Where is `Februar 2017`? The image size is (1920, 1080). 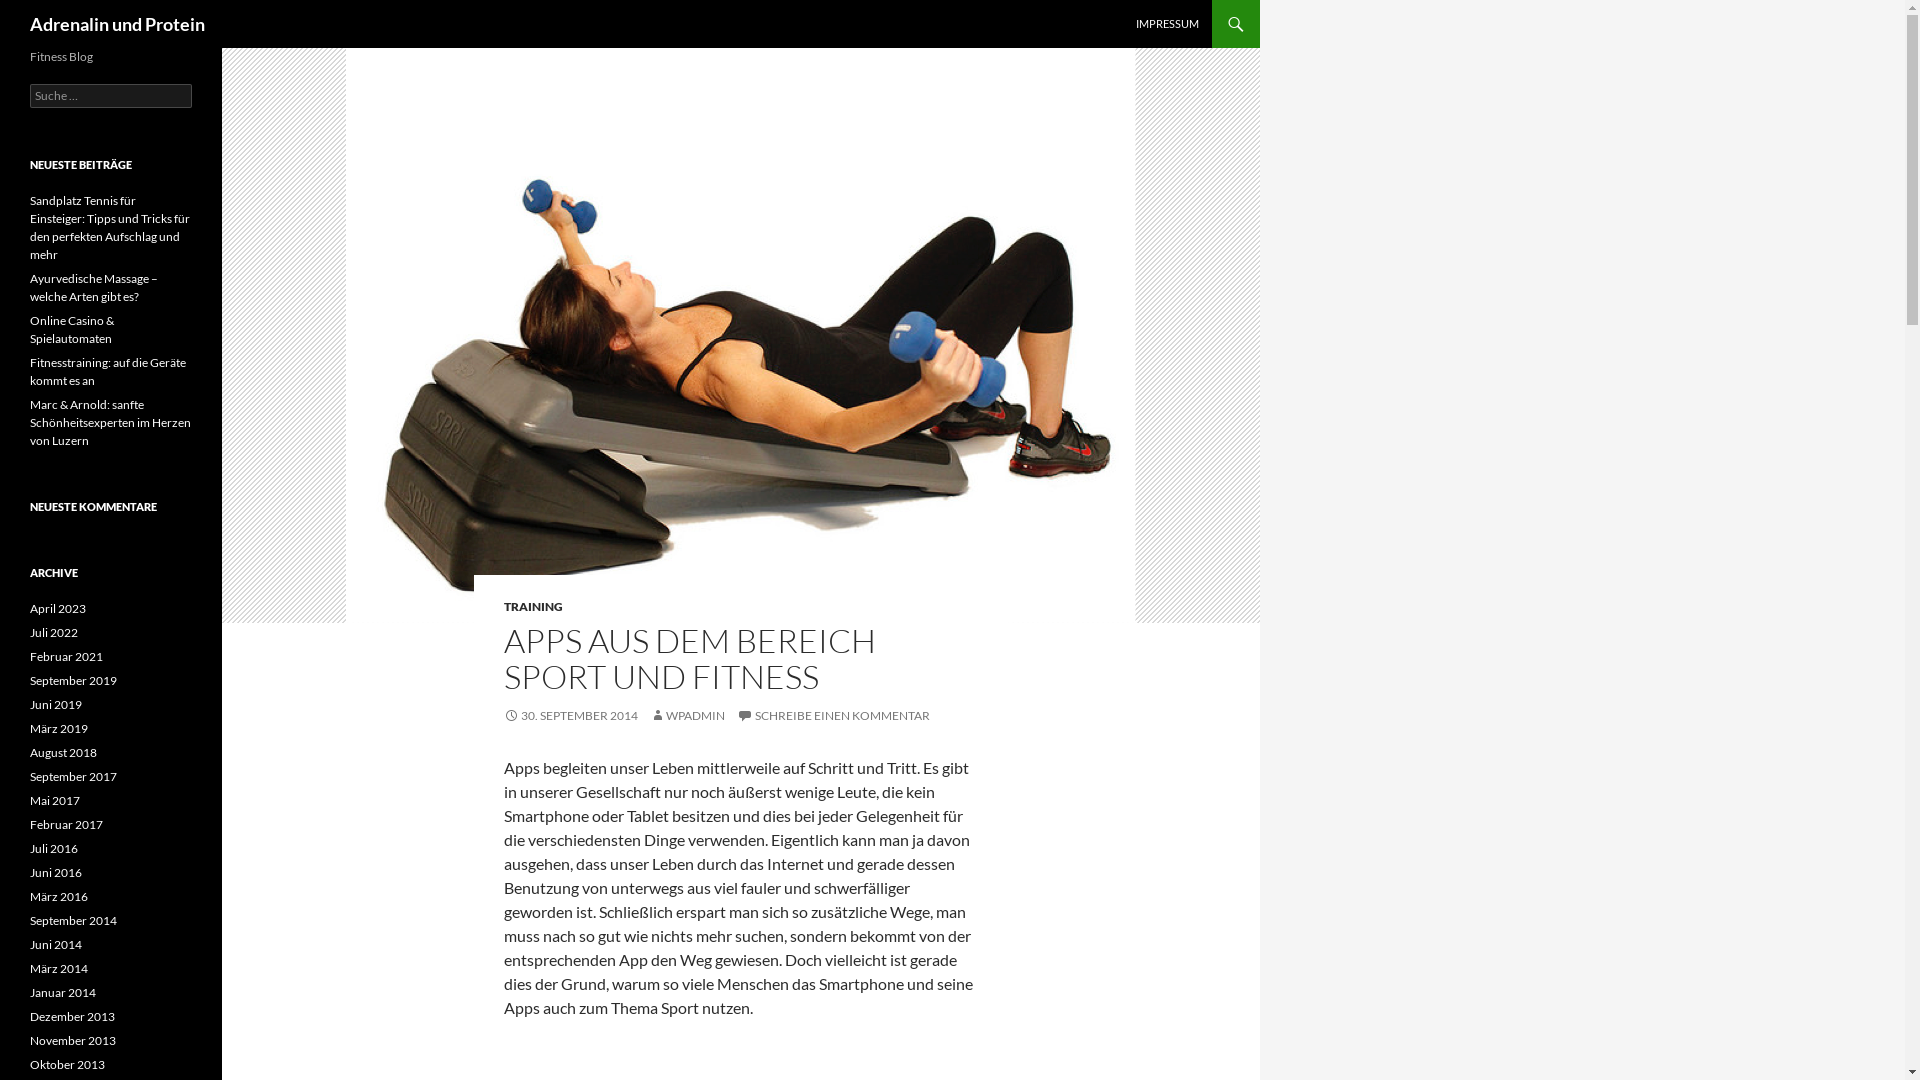 Februar 2017 is located at coordinates (66, 824).